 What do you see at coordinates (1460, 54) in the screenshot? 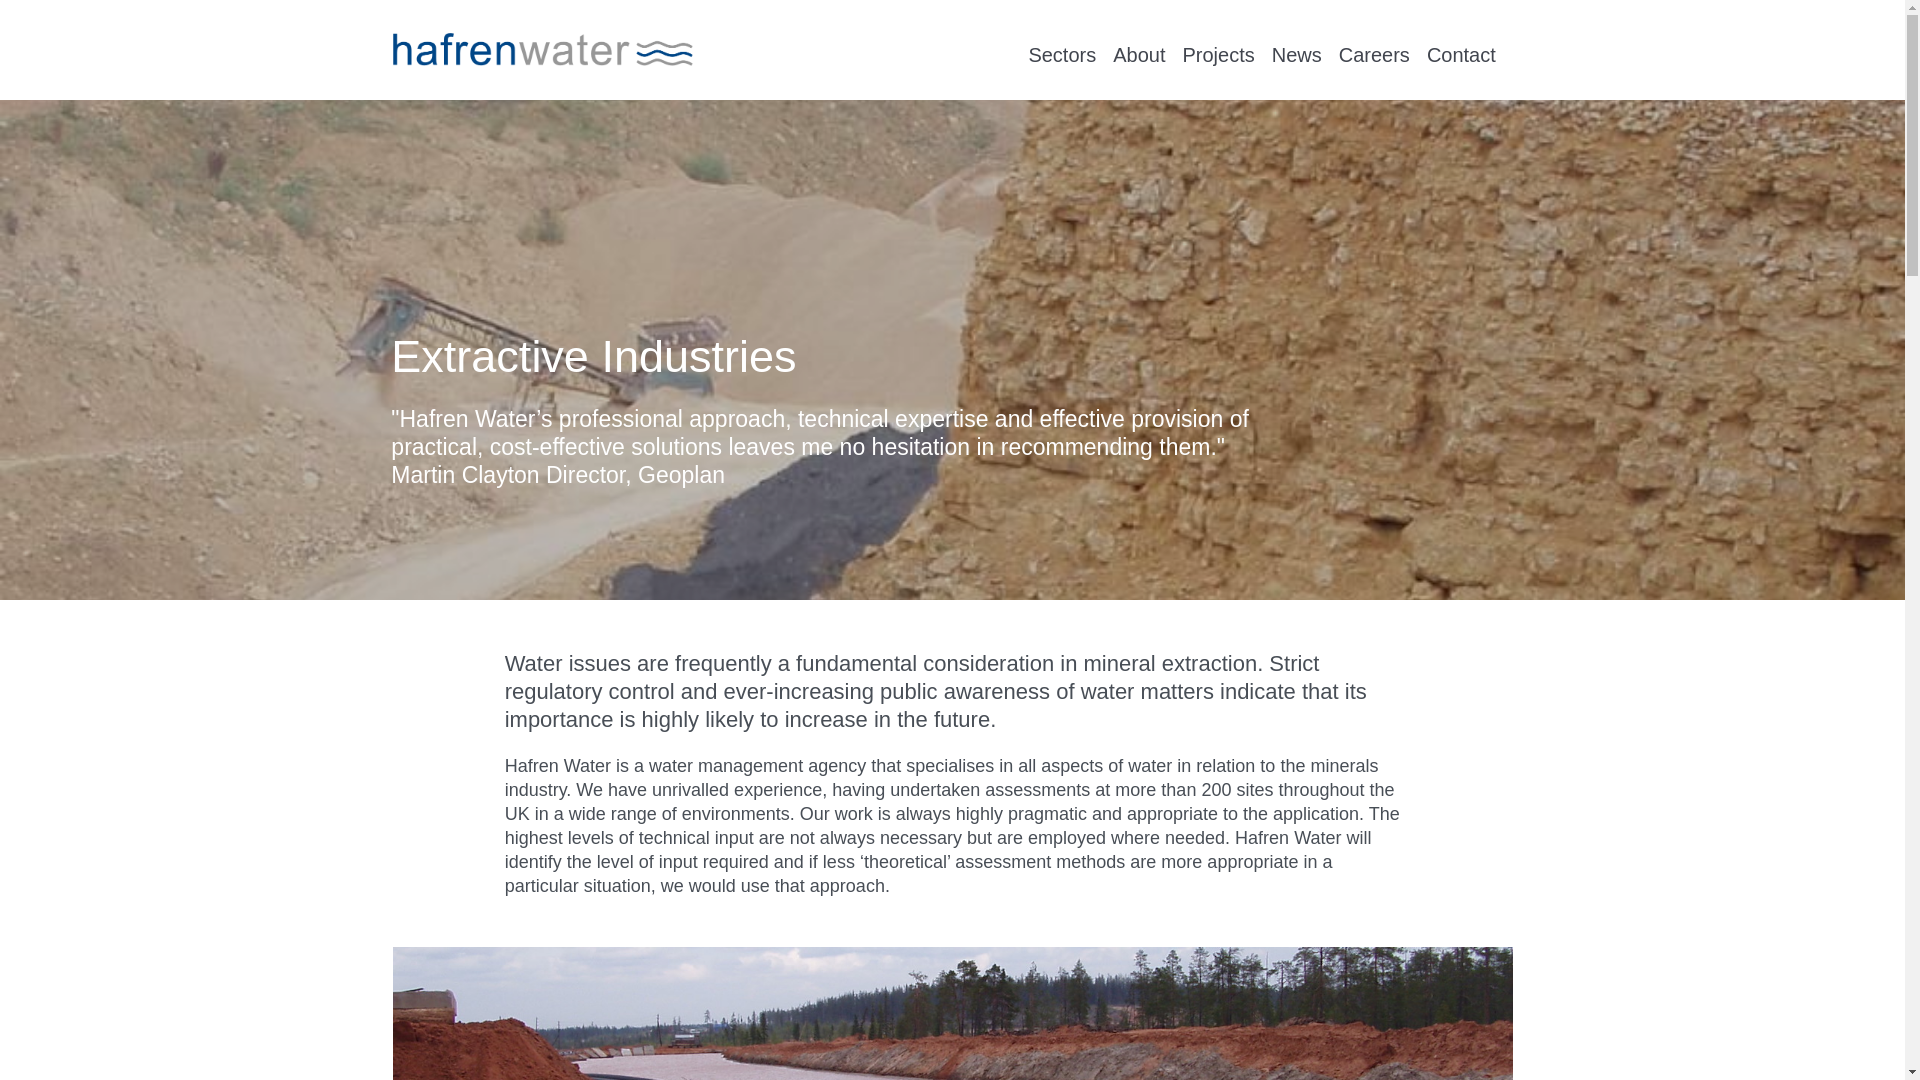
I see `Contact` at bounding box center [1460, 54].